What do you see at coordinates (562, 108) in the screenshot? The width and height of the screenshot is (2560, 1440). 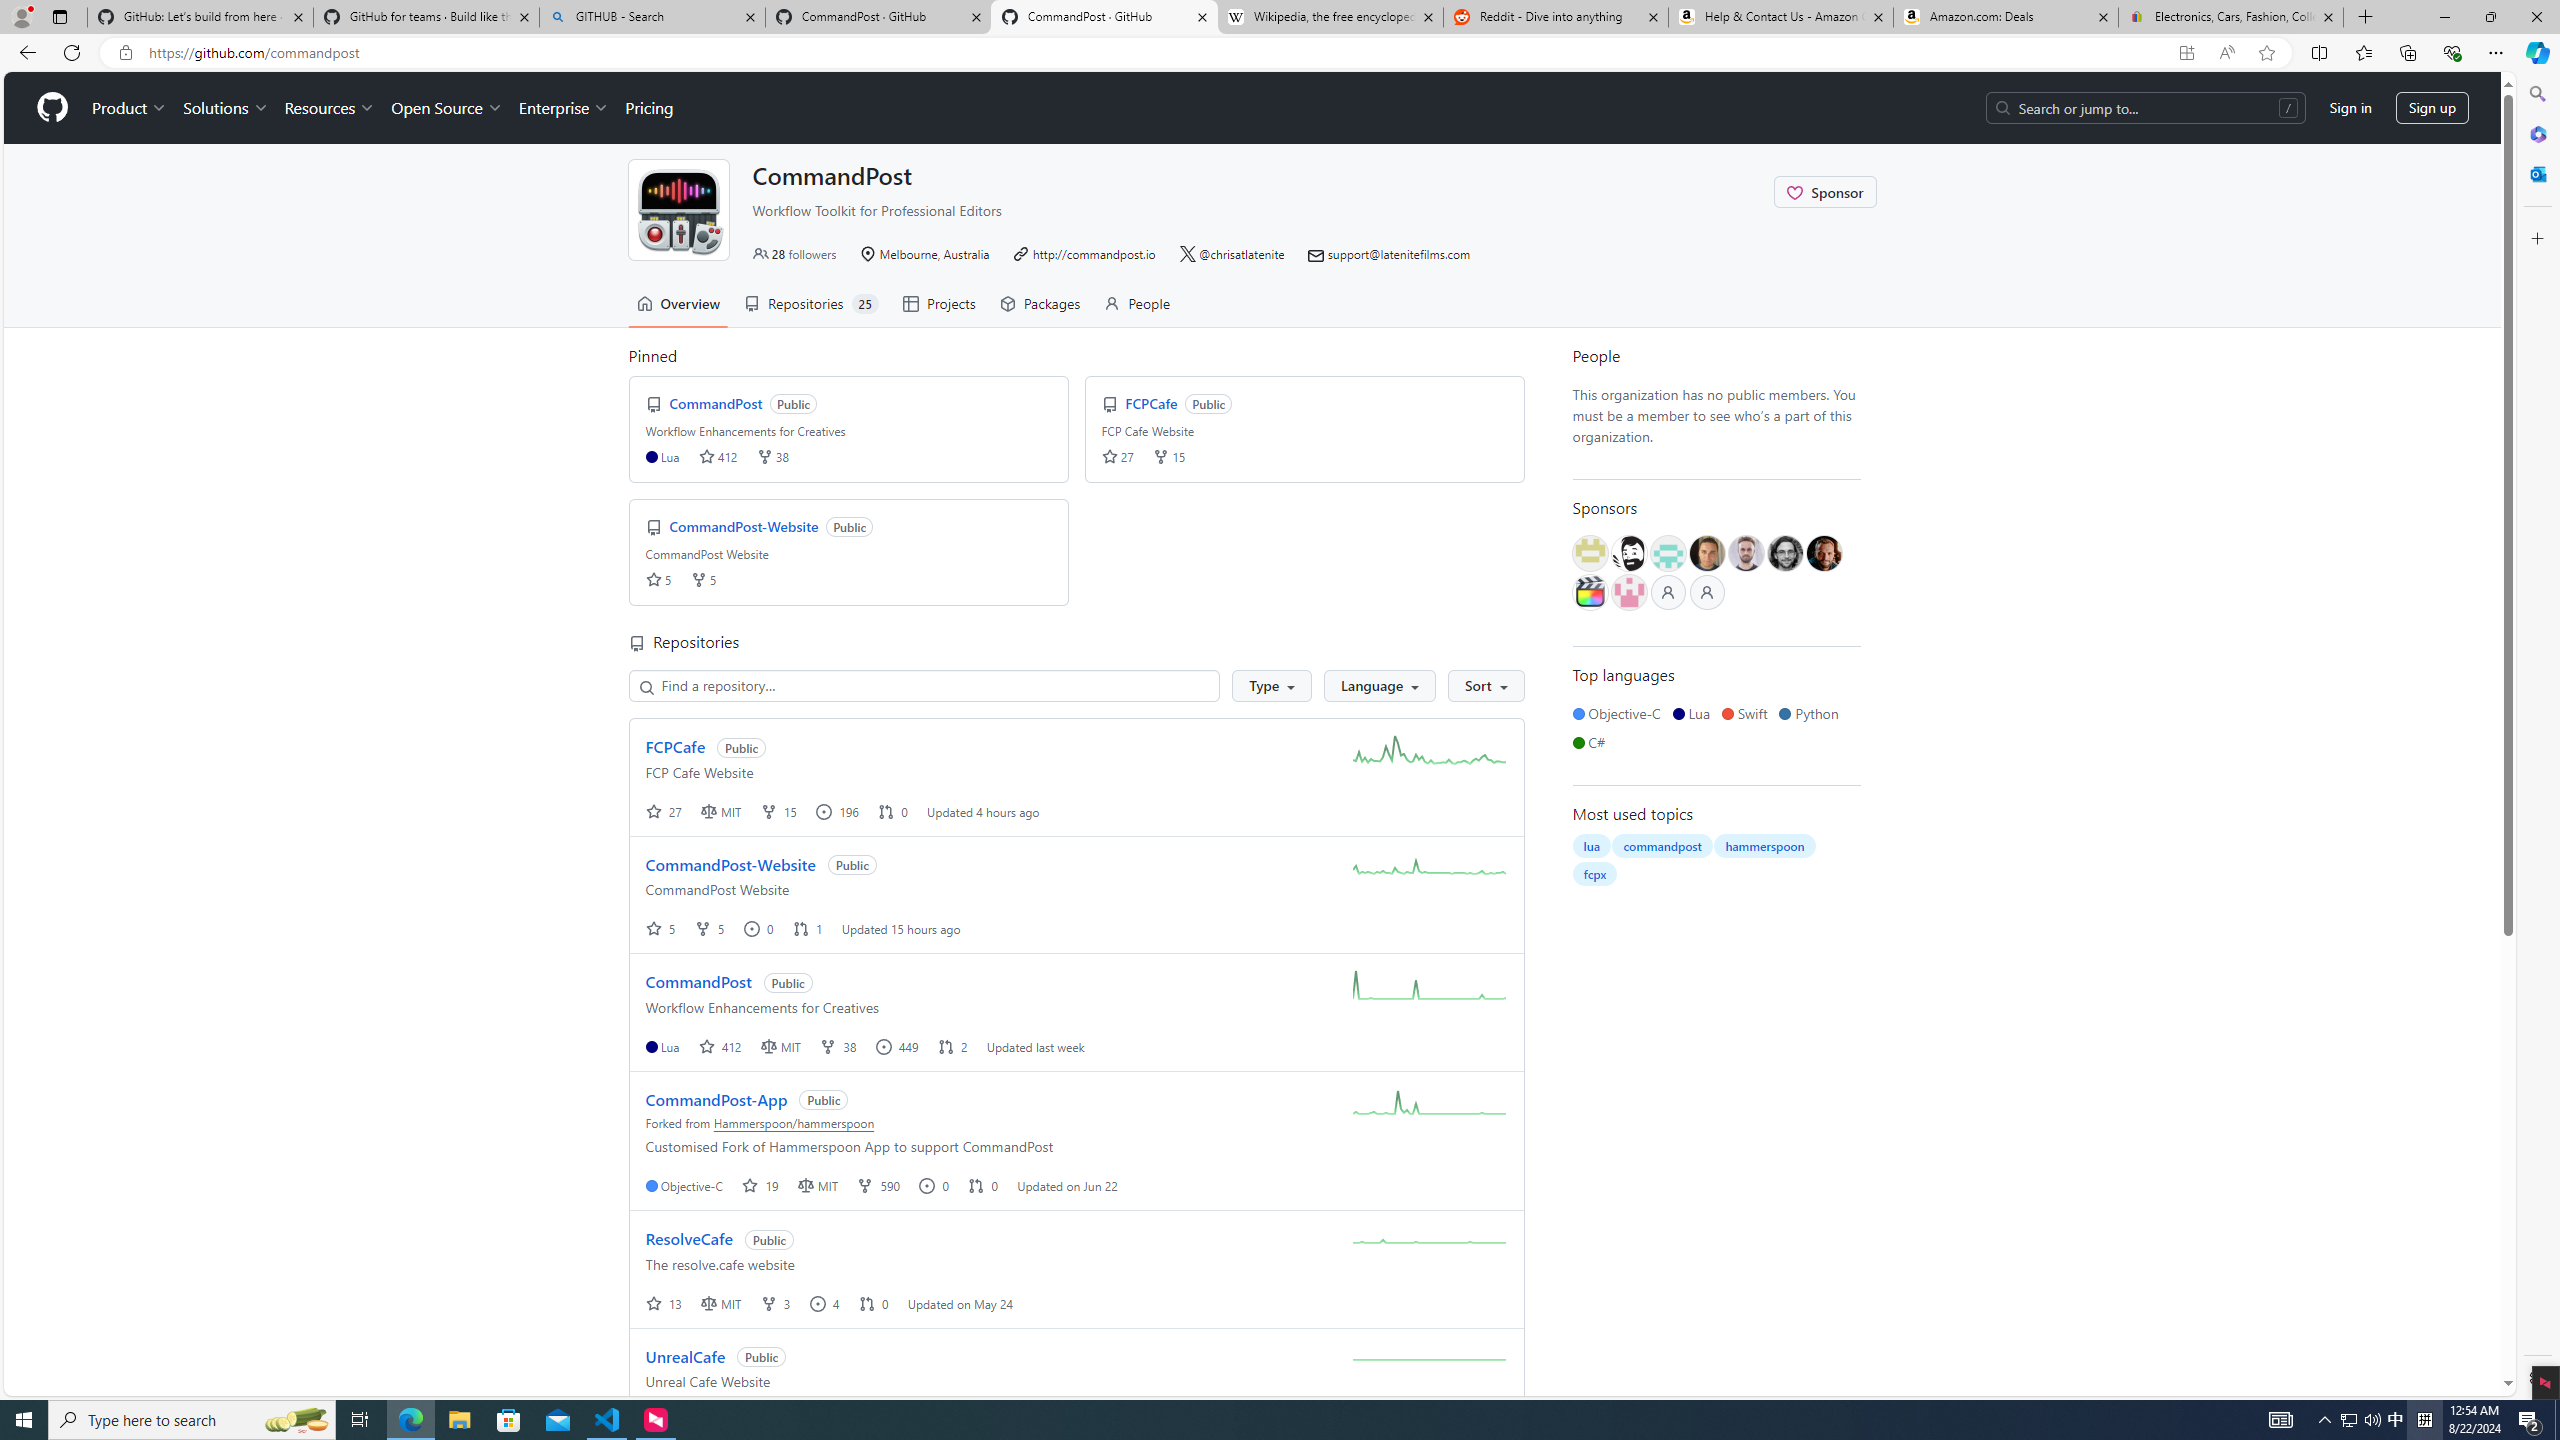 I see `Enterprise` at bounding box center [562, 108].